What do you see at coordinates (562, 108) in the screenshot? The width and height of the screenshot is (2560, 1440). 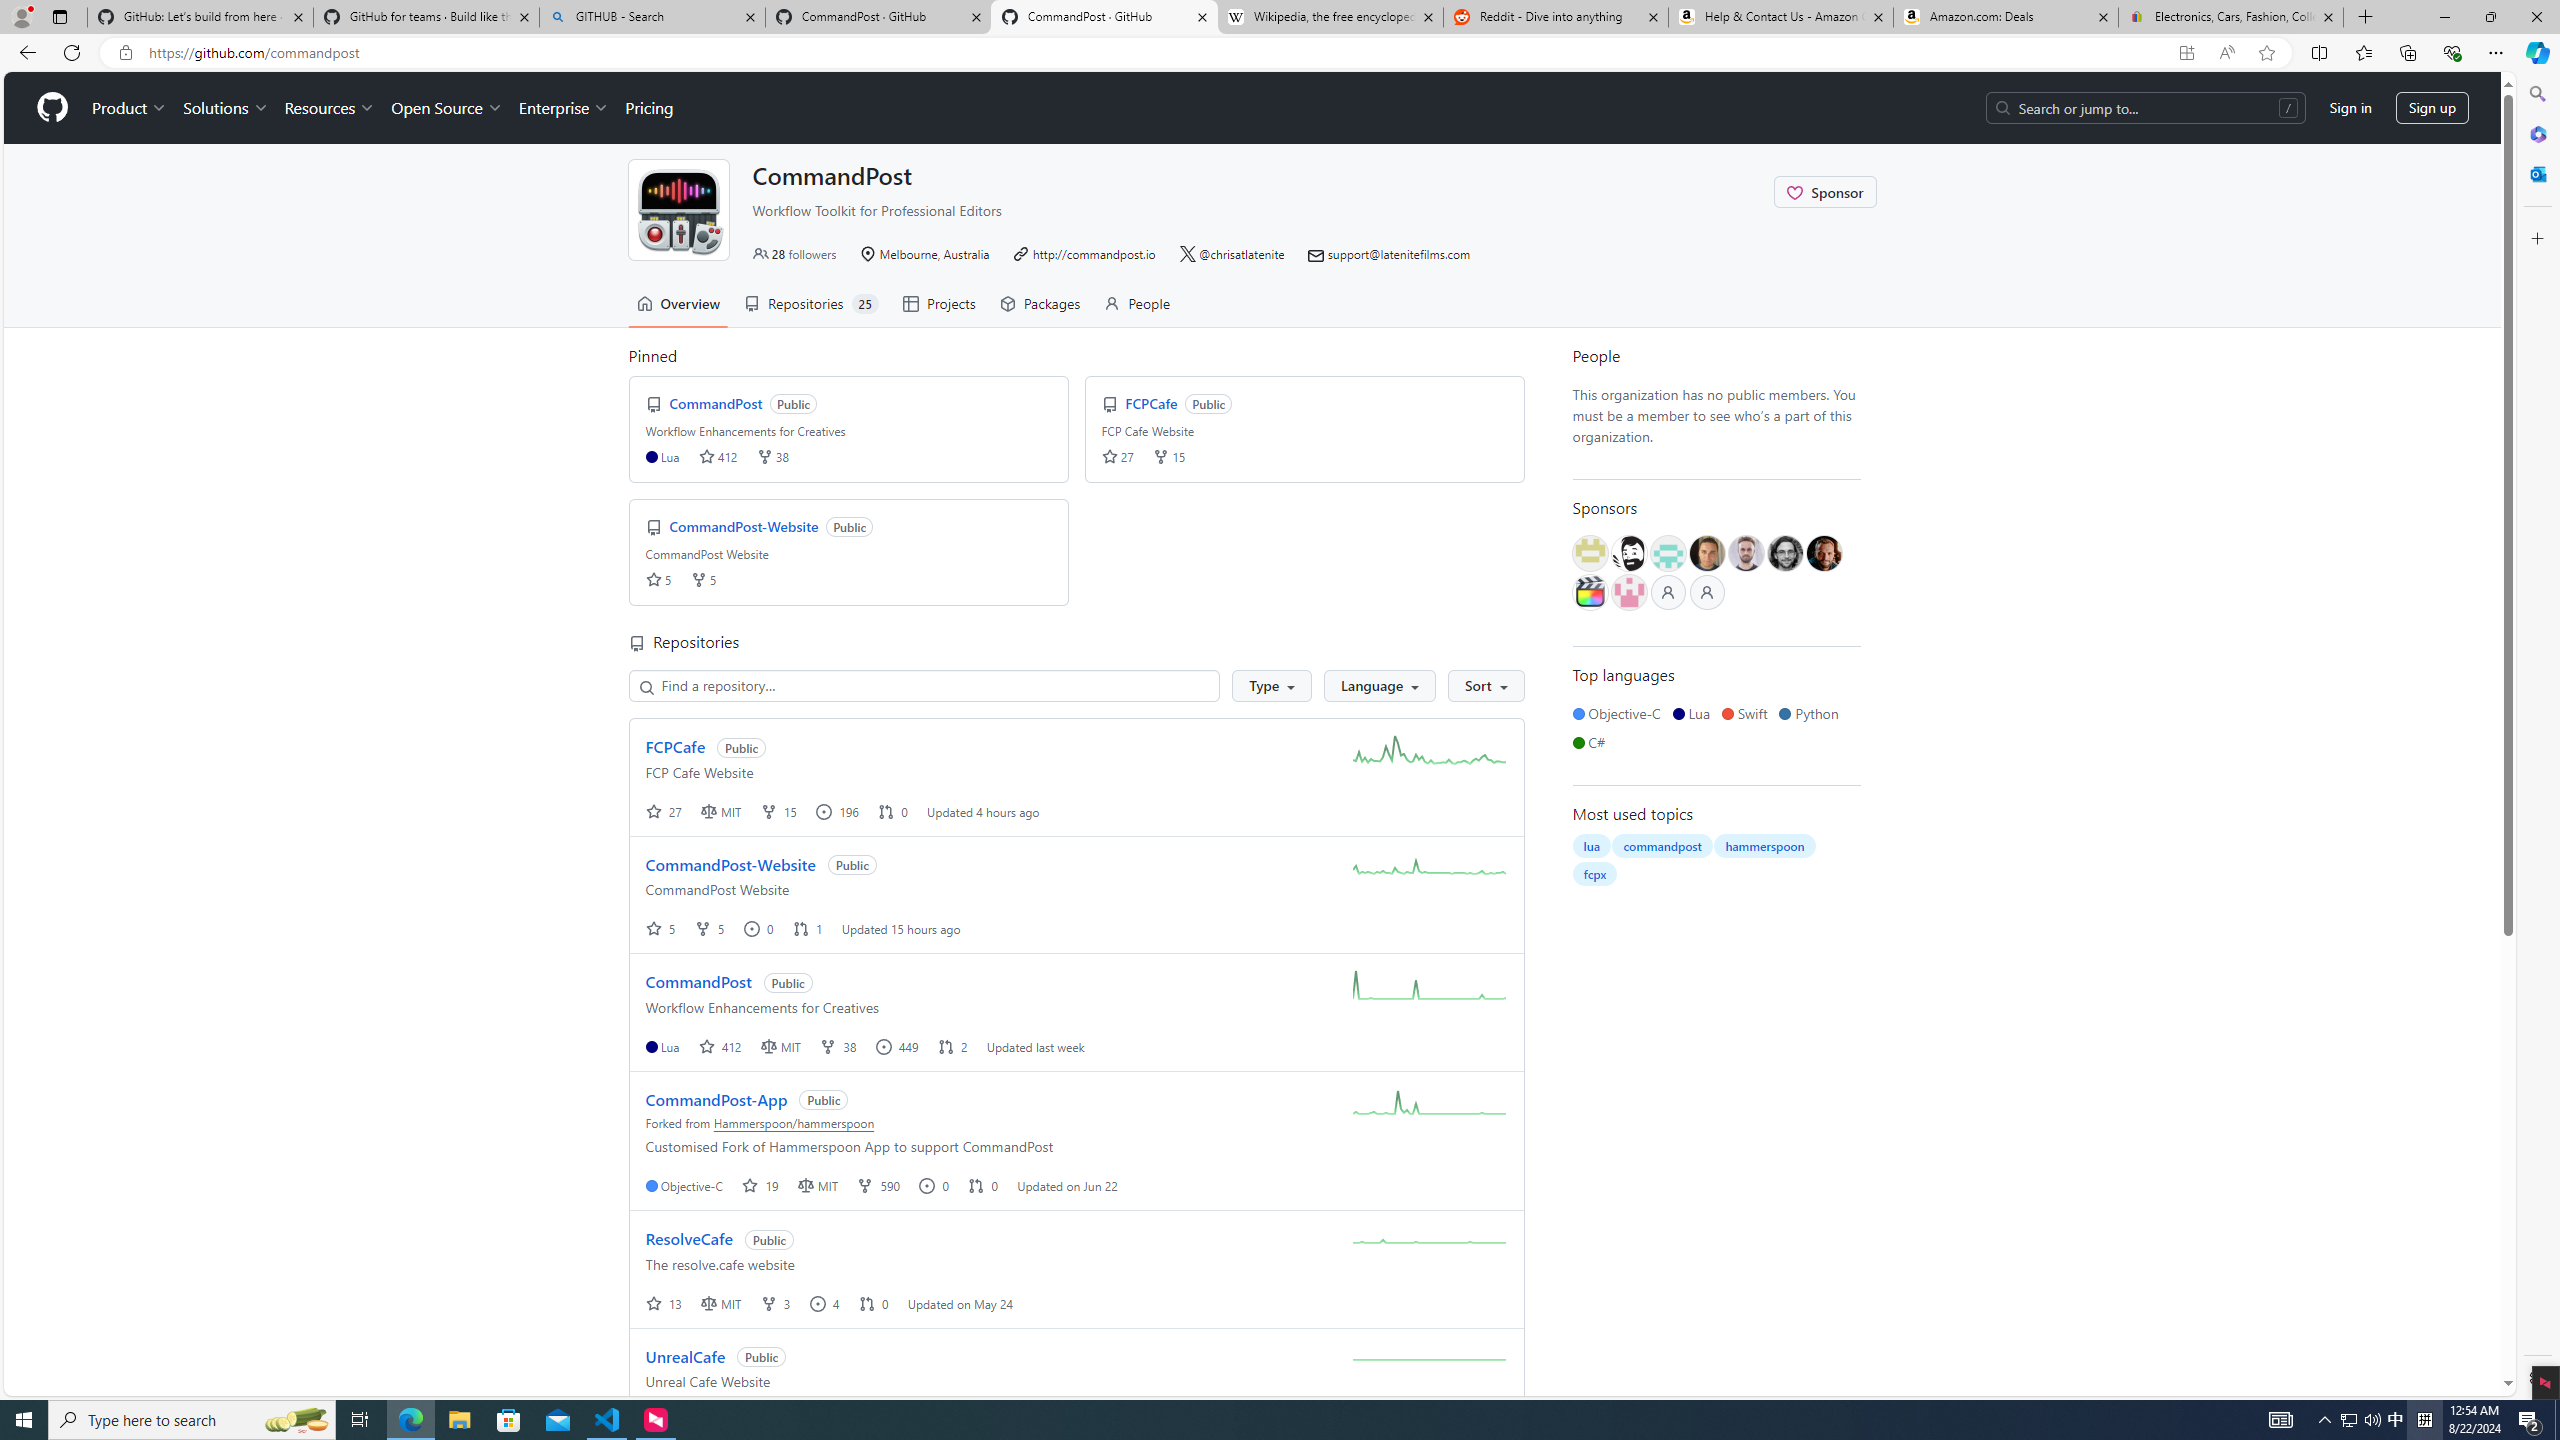 I see `Enterprise` at bounding box center [562, 108].